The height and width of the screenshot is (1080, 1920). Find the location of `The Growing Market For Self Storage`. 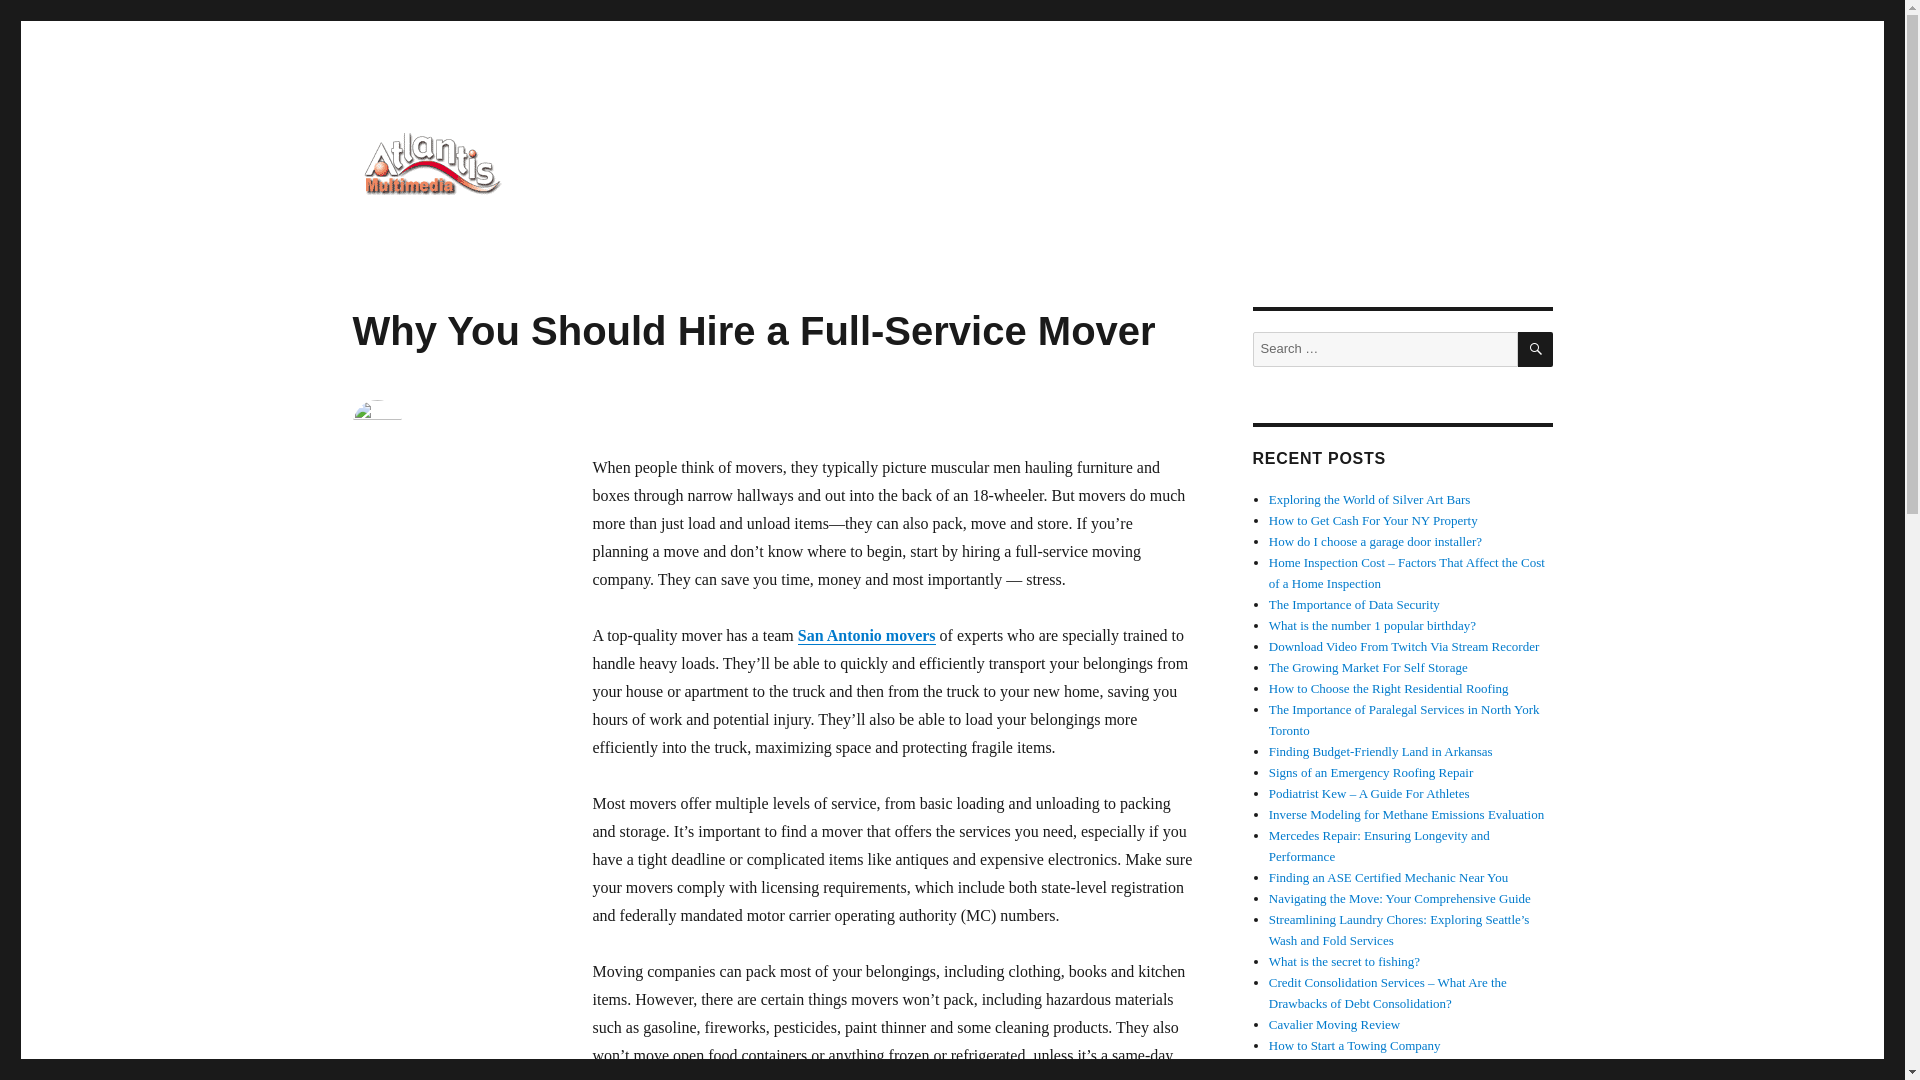

The Growing Market For Self Storage is located at coordinates (1368, 667).